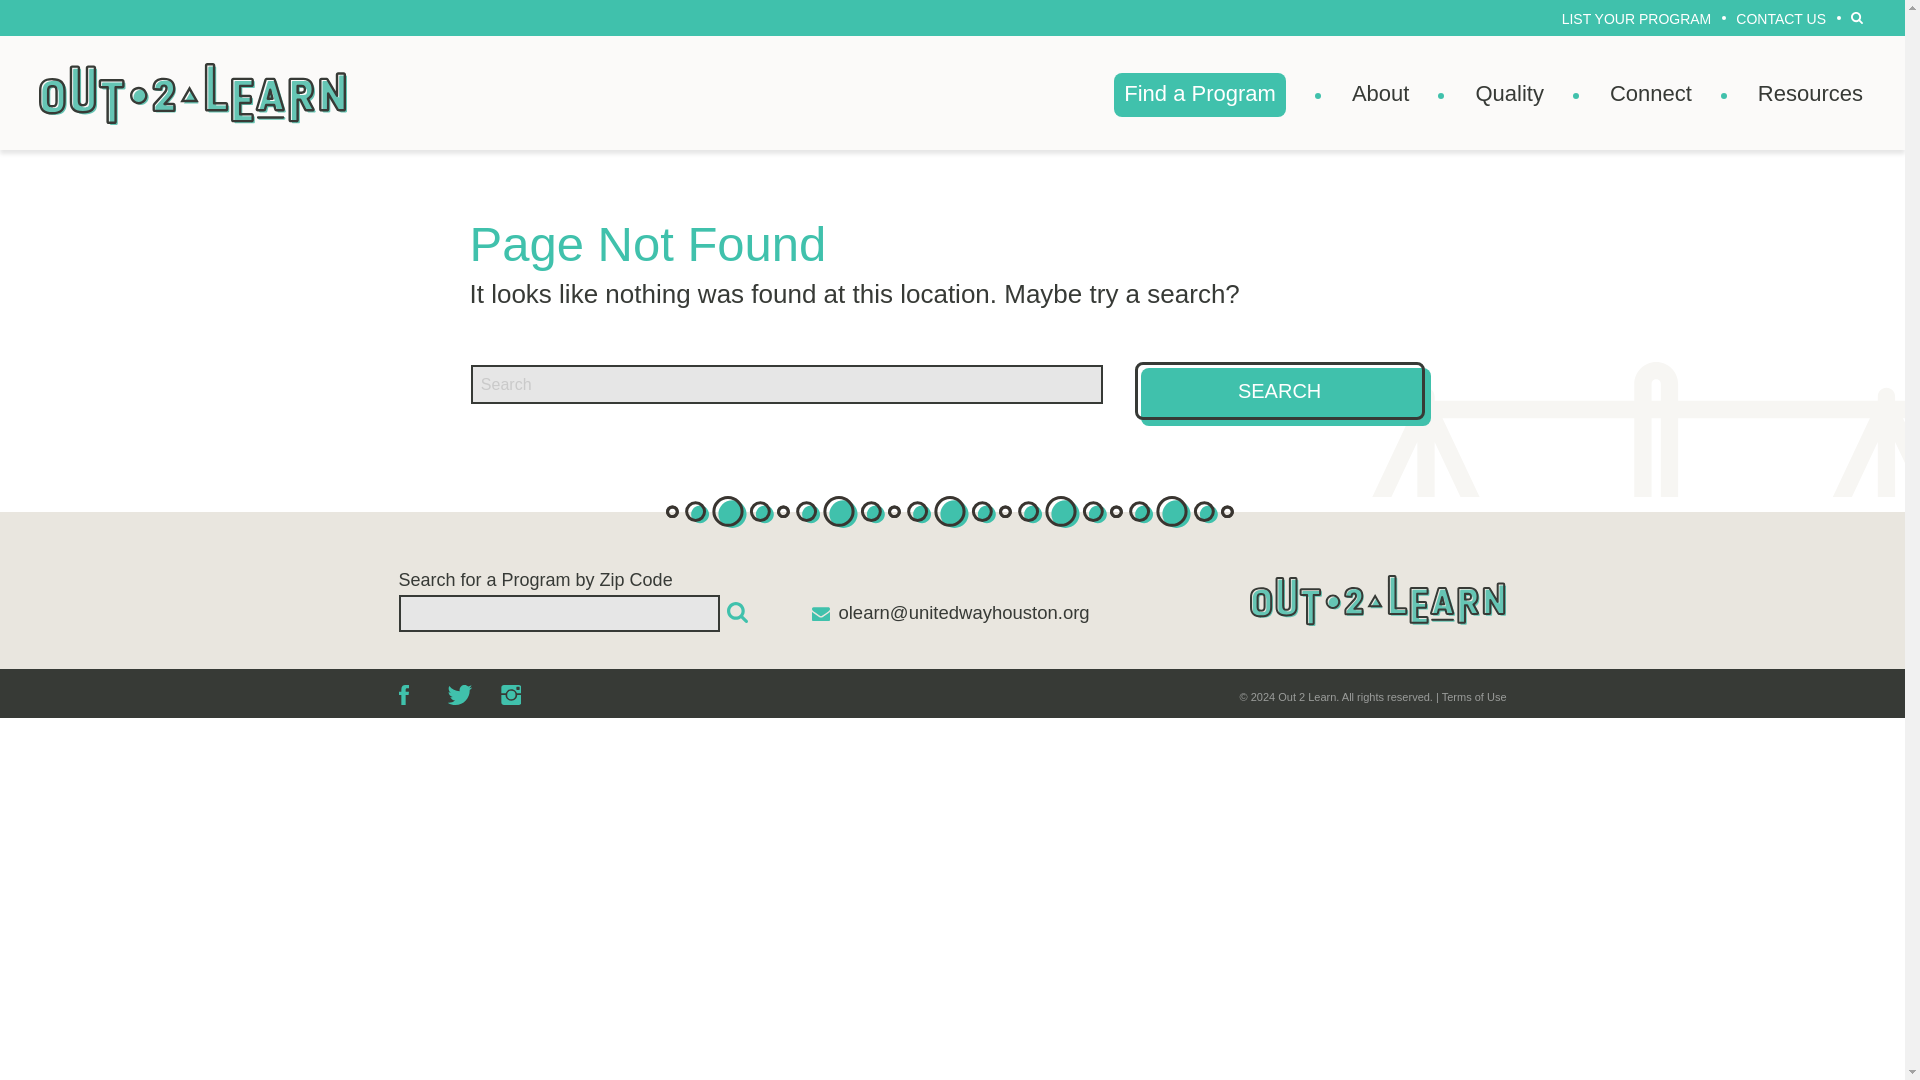  I want to click on Quality, so click(1508, 94).